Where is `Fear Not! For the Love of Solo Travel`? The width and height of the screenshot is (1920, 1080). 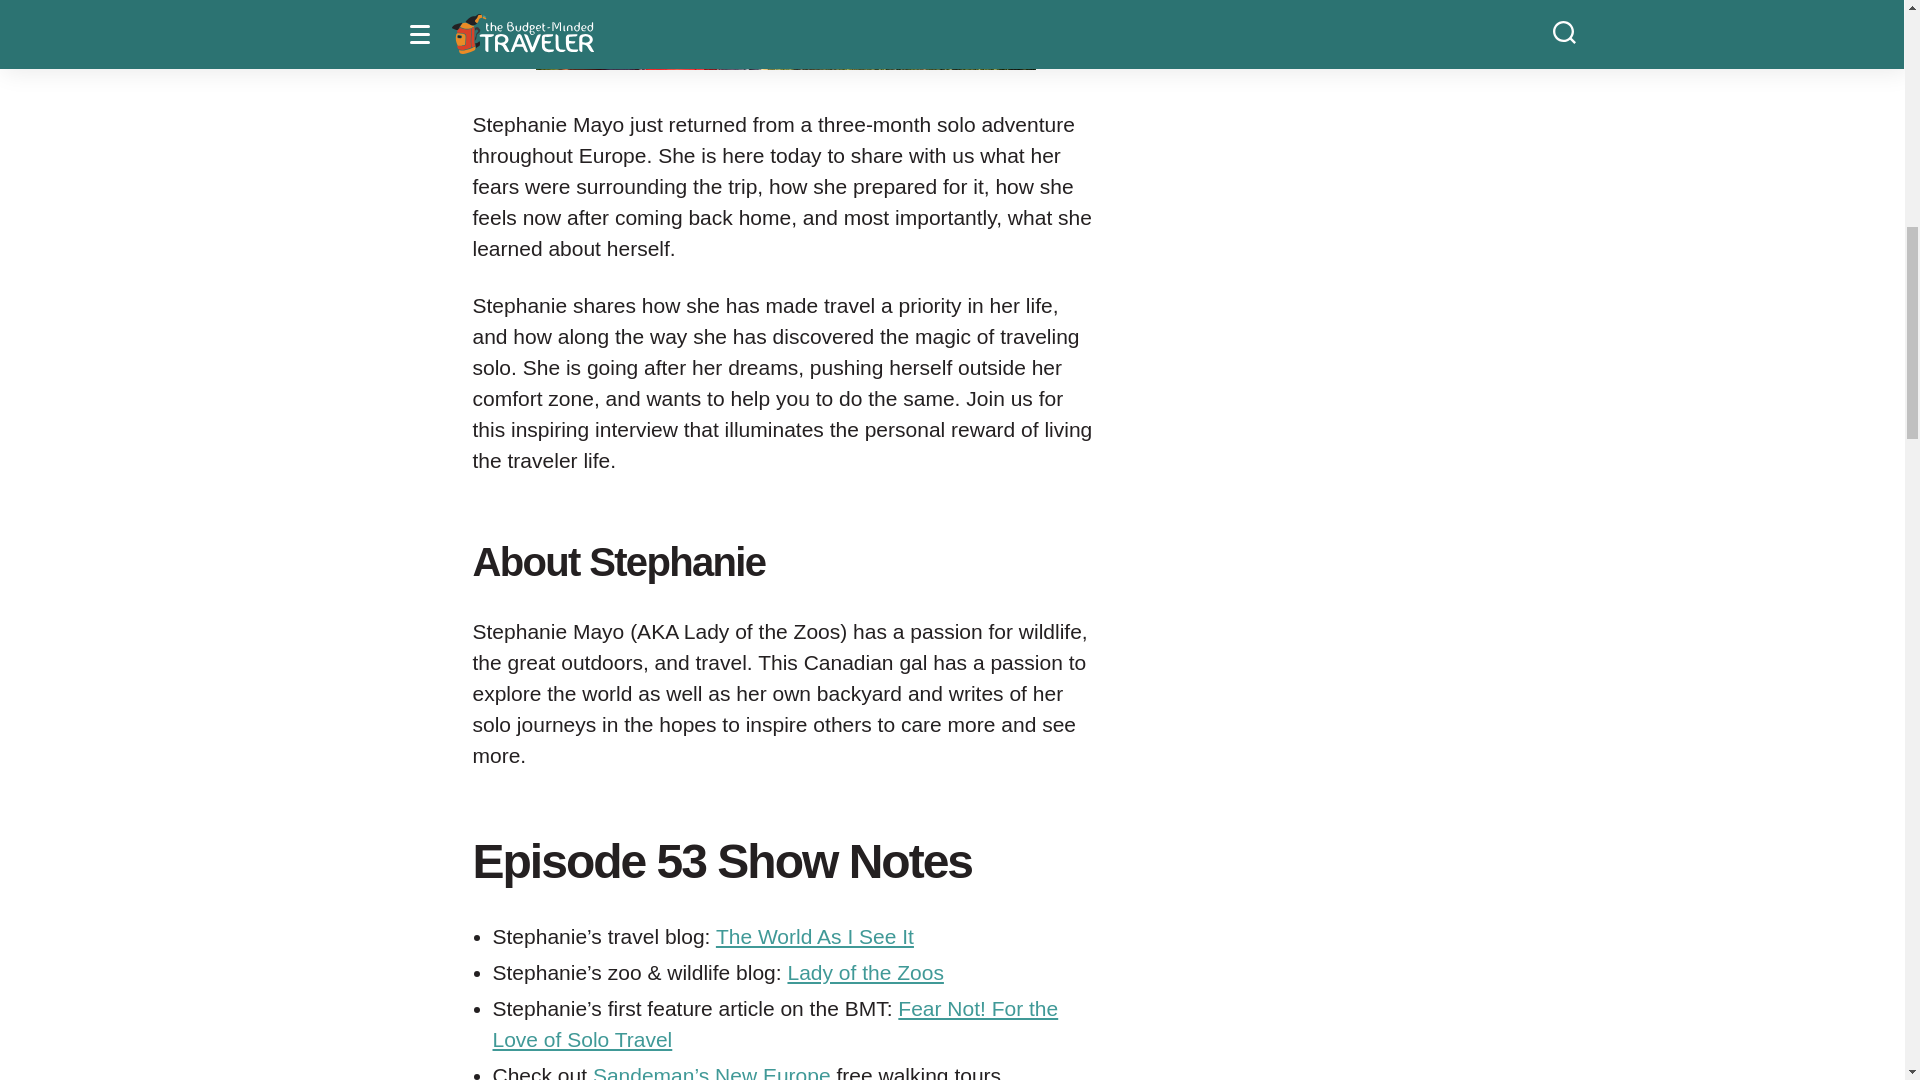 Fear Not! For the Love of Solo Travel is located at coordinates (774, 1023).